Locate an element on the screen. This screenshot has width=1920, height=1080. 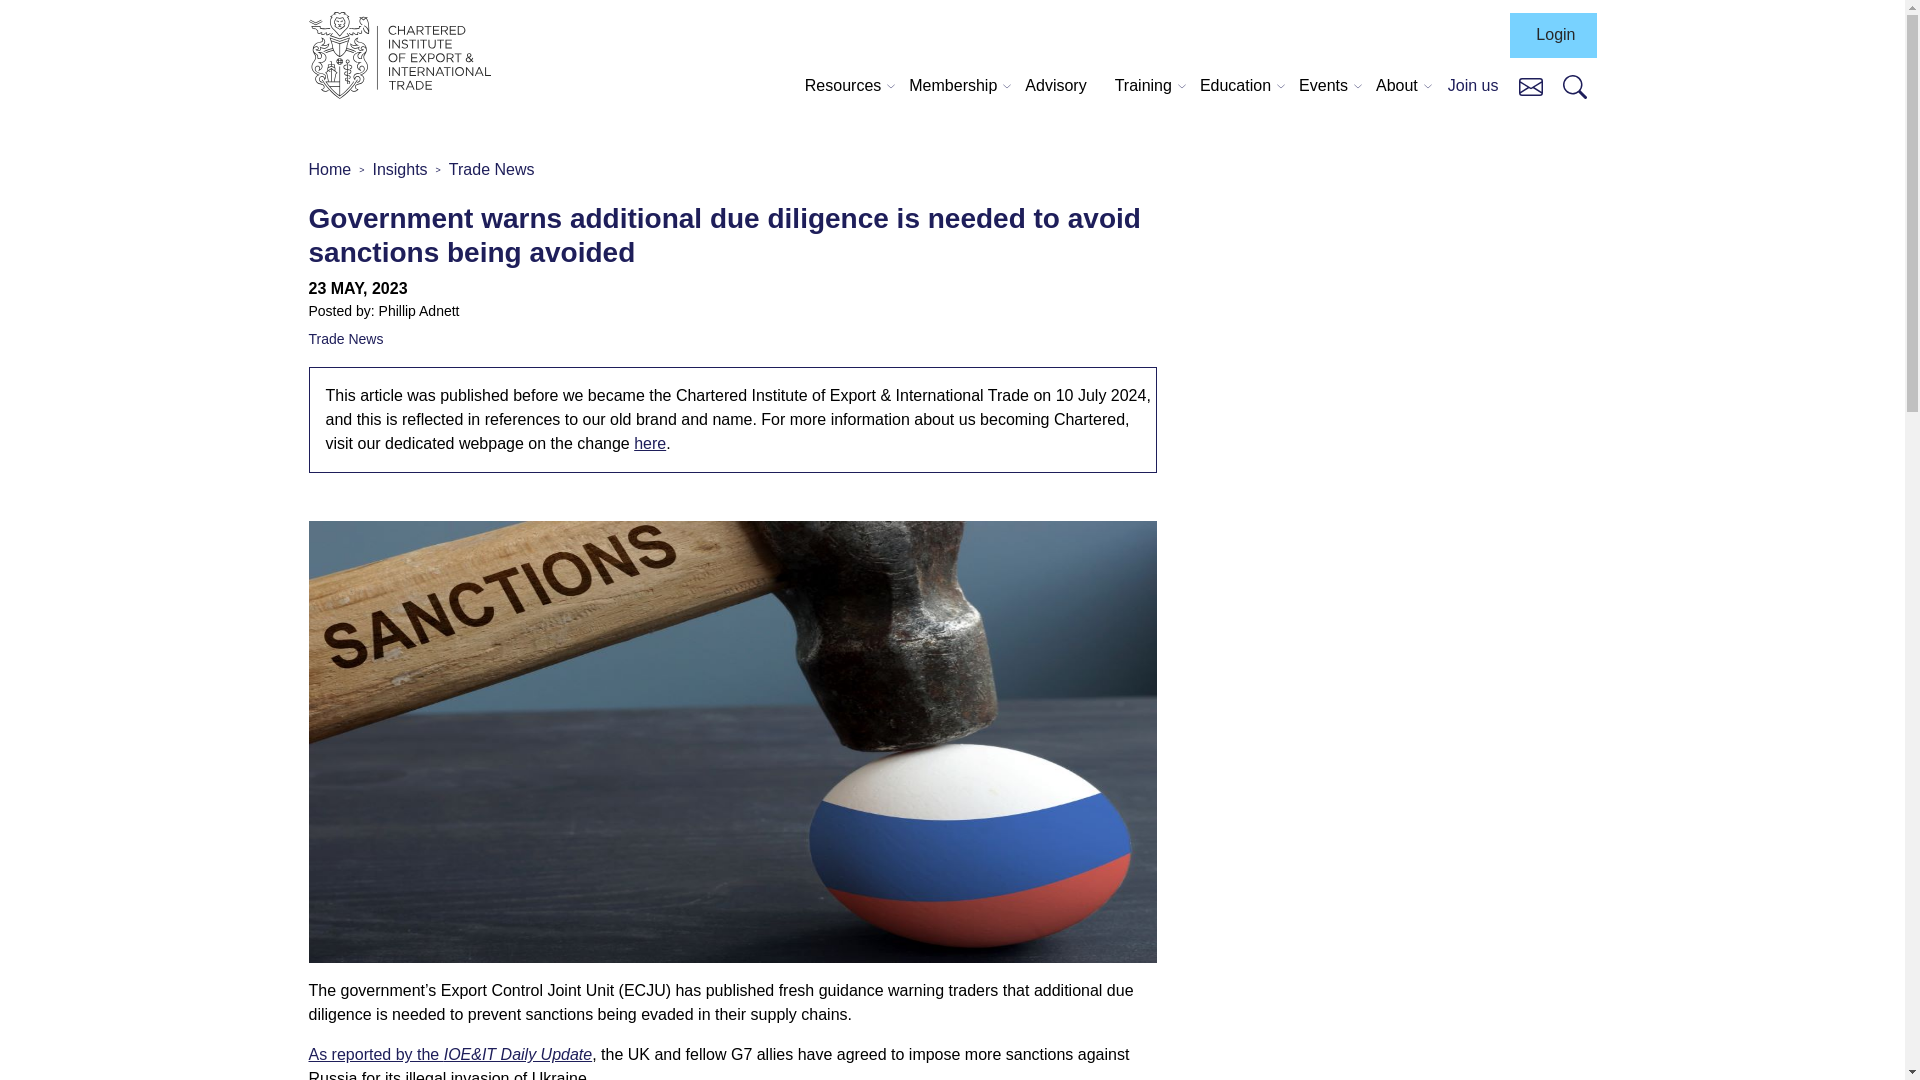
Membership is located at coordinates (952, 86).